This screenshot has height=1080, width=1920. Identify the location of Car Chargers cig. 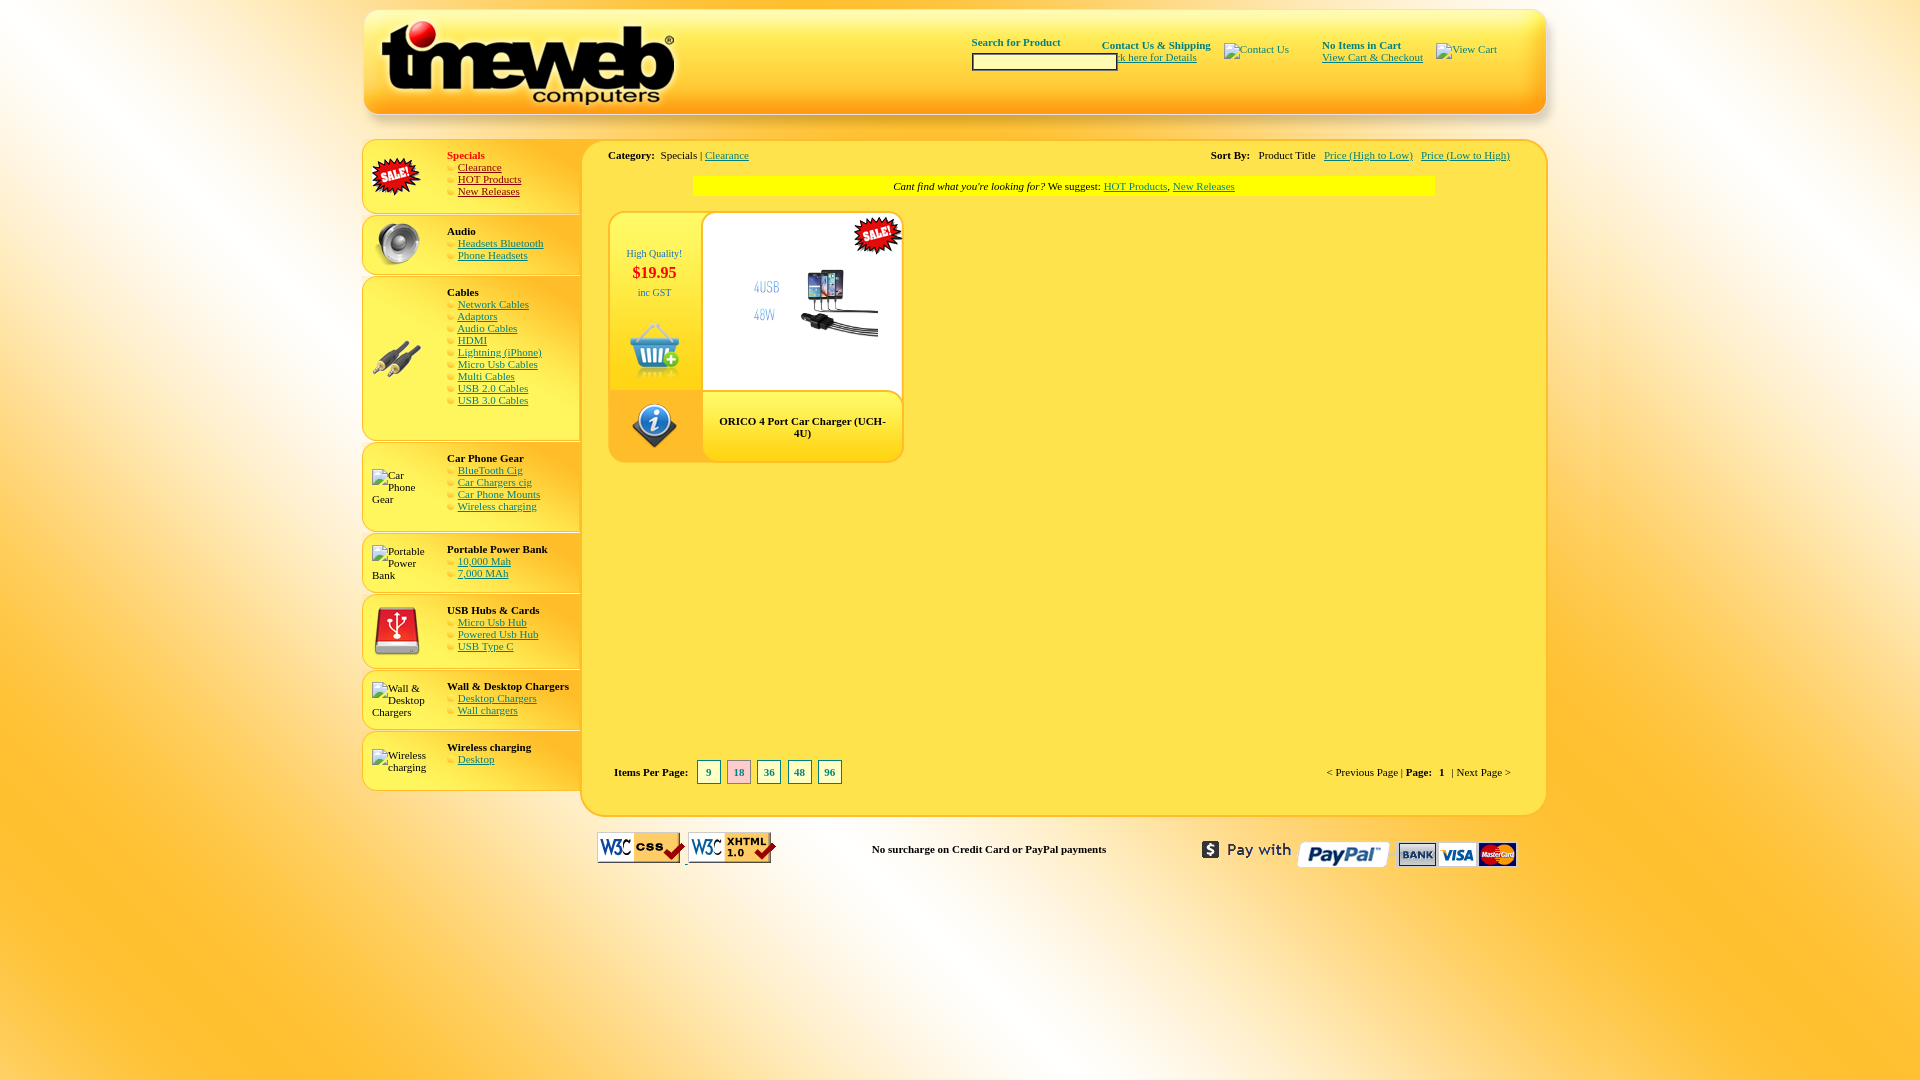
(495, 482).